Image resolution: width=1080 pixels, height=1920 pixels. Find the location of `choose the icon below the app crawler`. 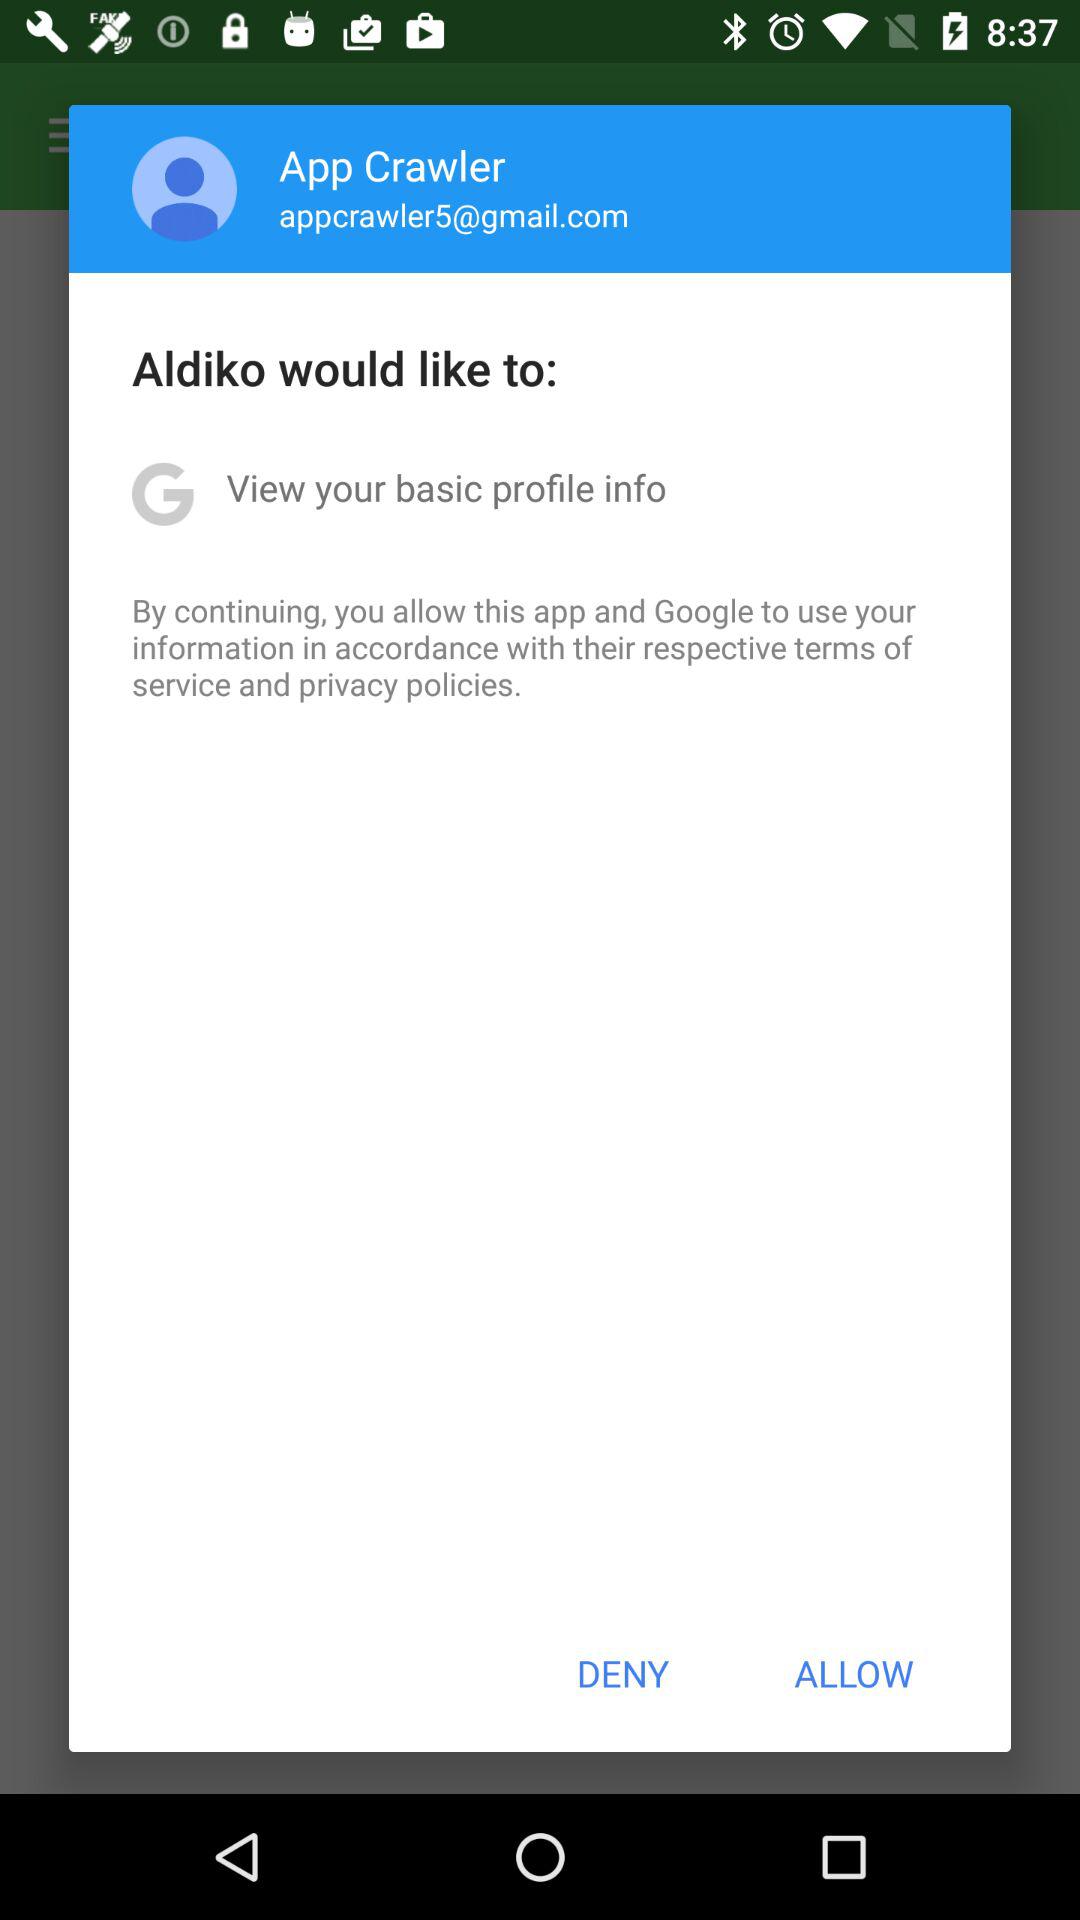

choose the icon below the app crawler is located at coordinates (454, 214).